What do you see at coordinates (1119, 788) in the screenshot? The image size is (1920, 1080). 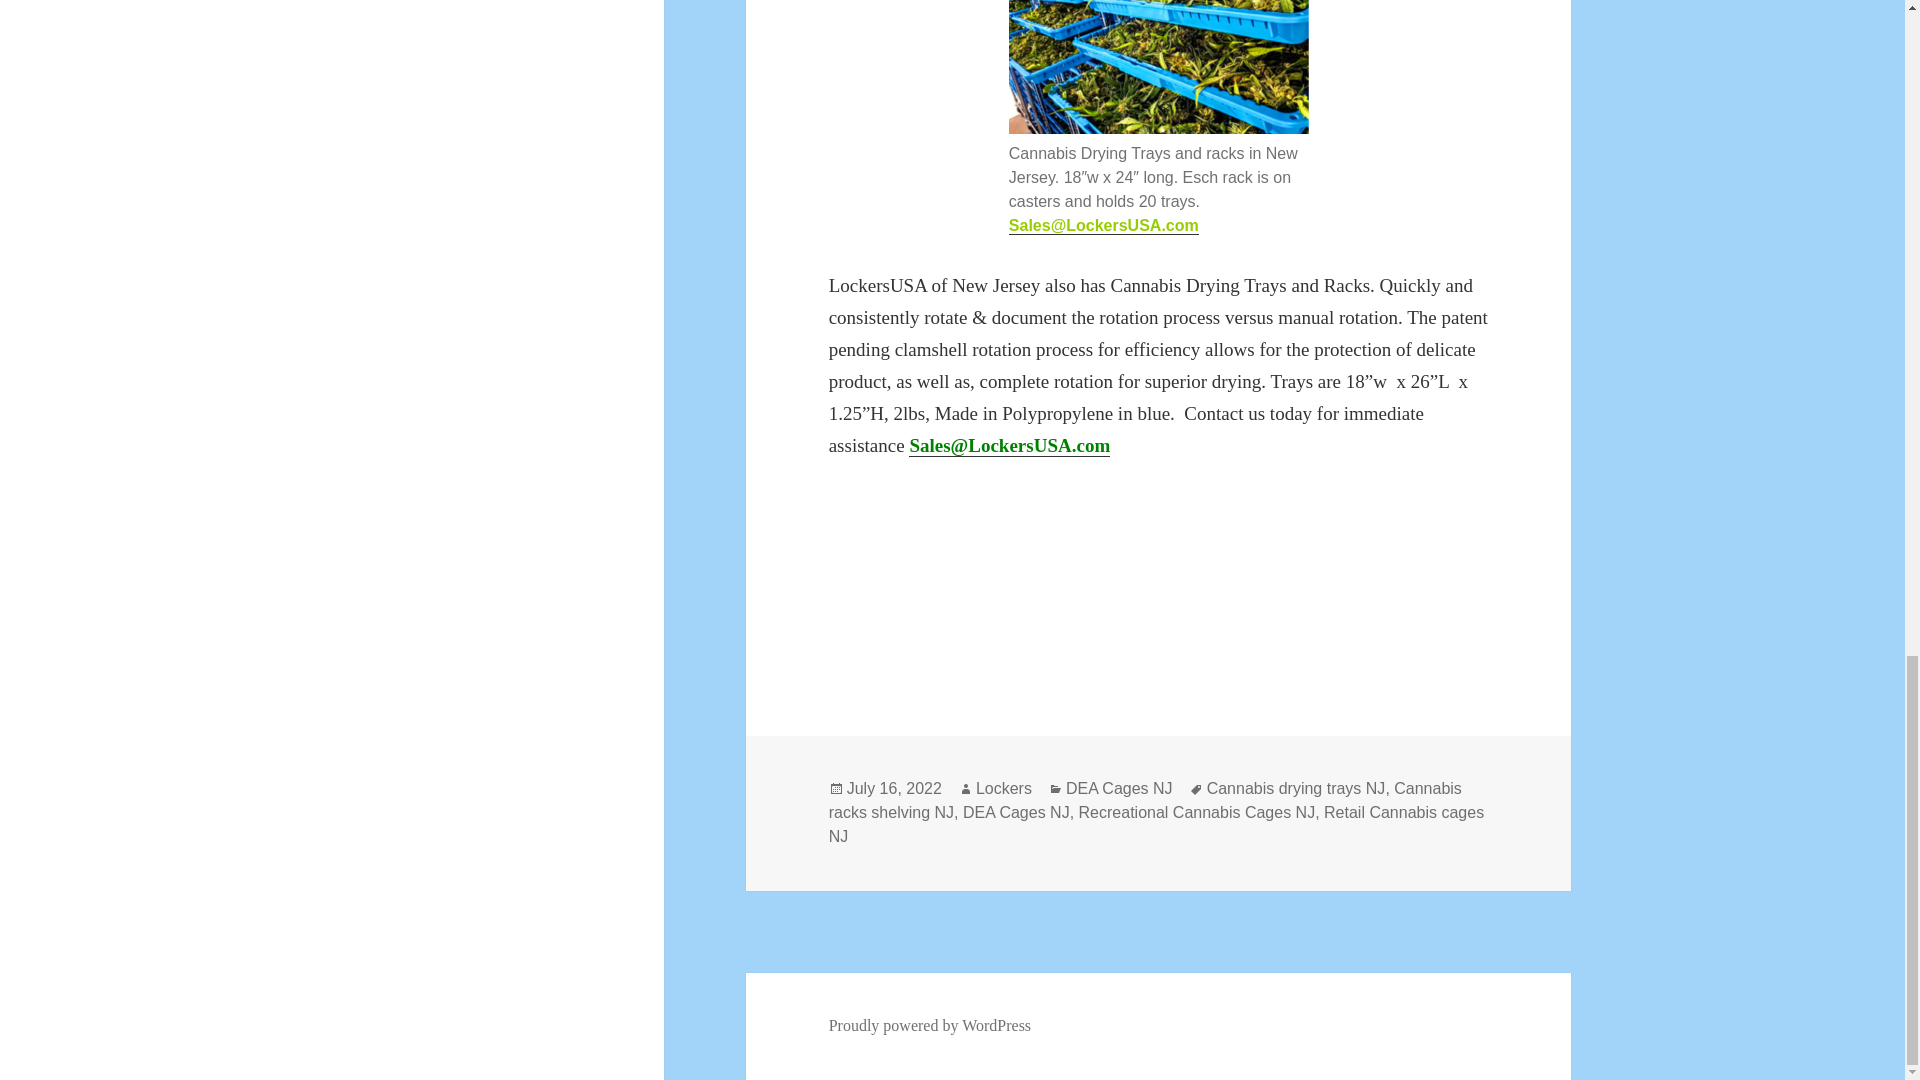 I see `DEA Cages NJ` at bounding box center [1119, 788].